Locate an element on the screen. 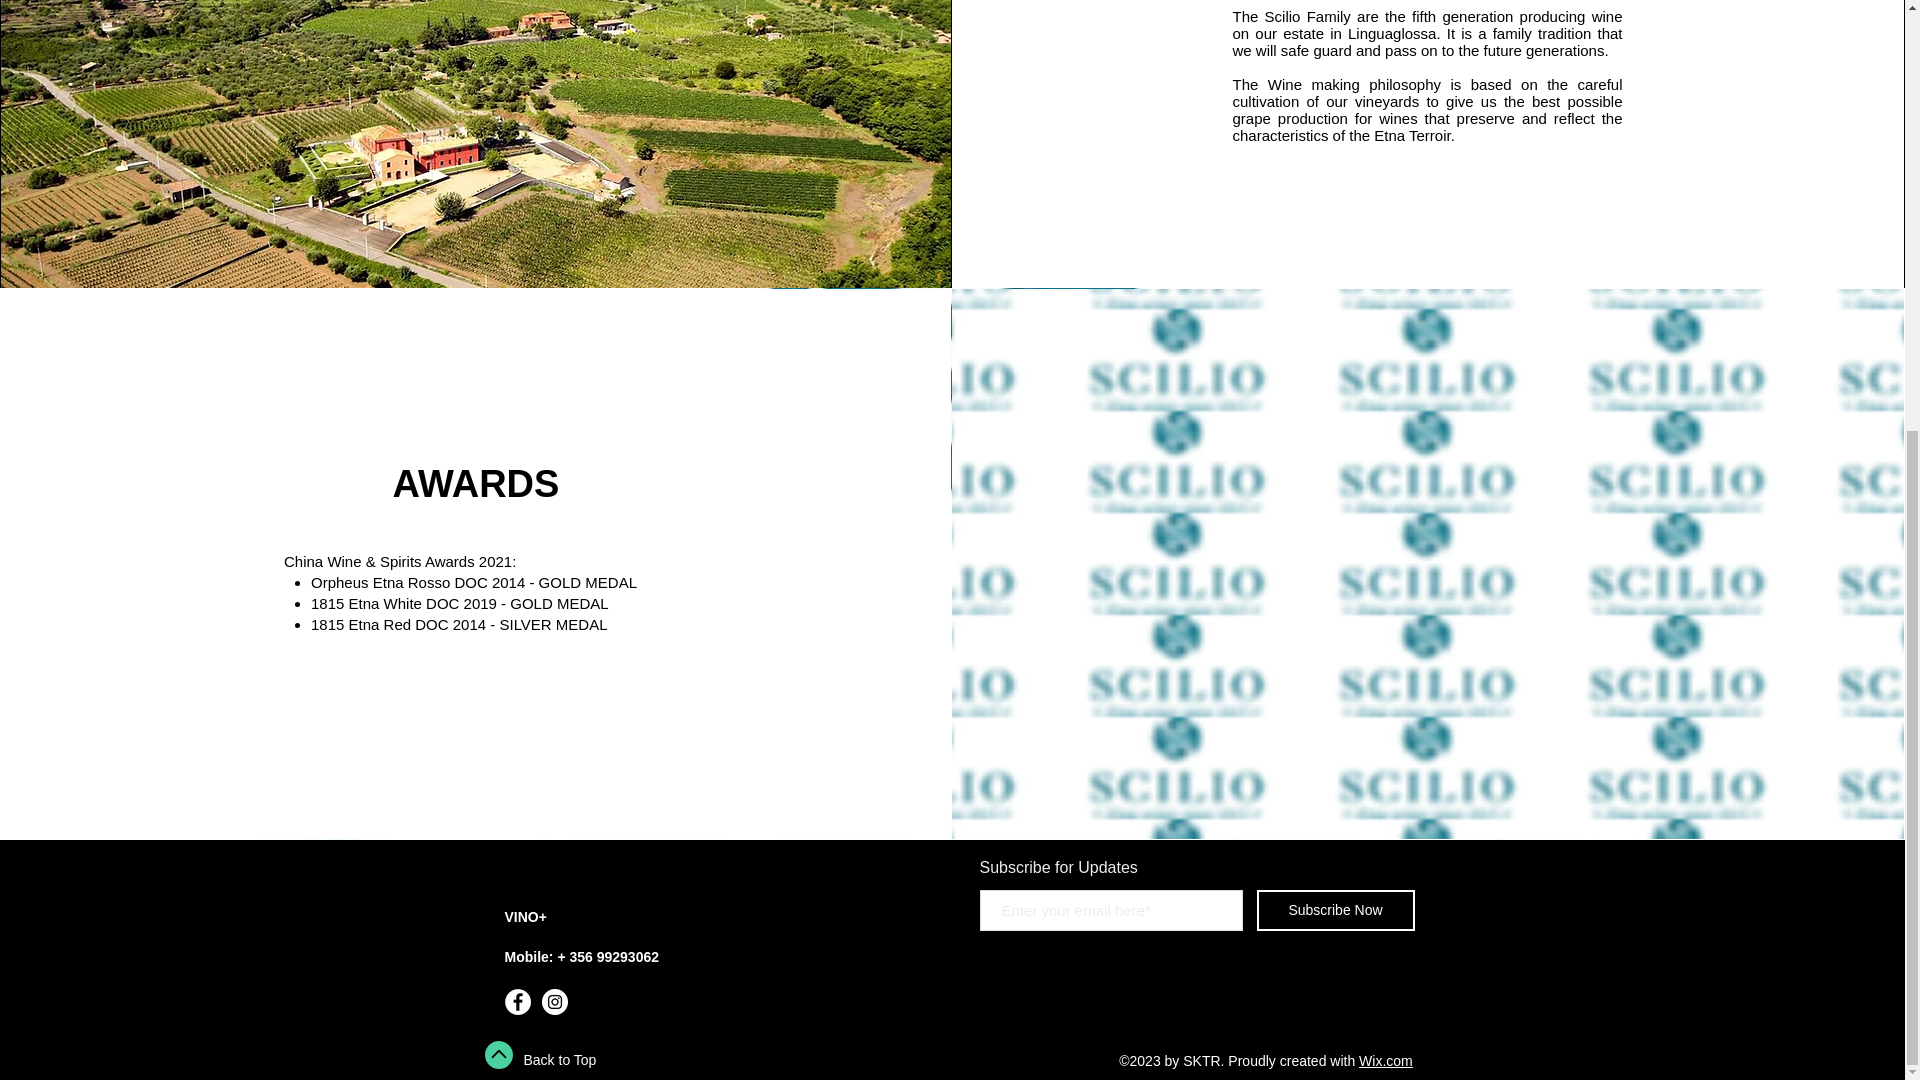 This screenshot has width=1920, height=1080. Back to Top is located at coordinates (560, 1060).